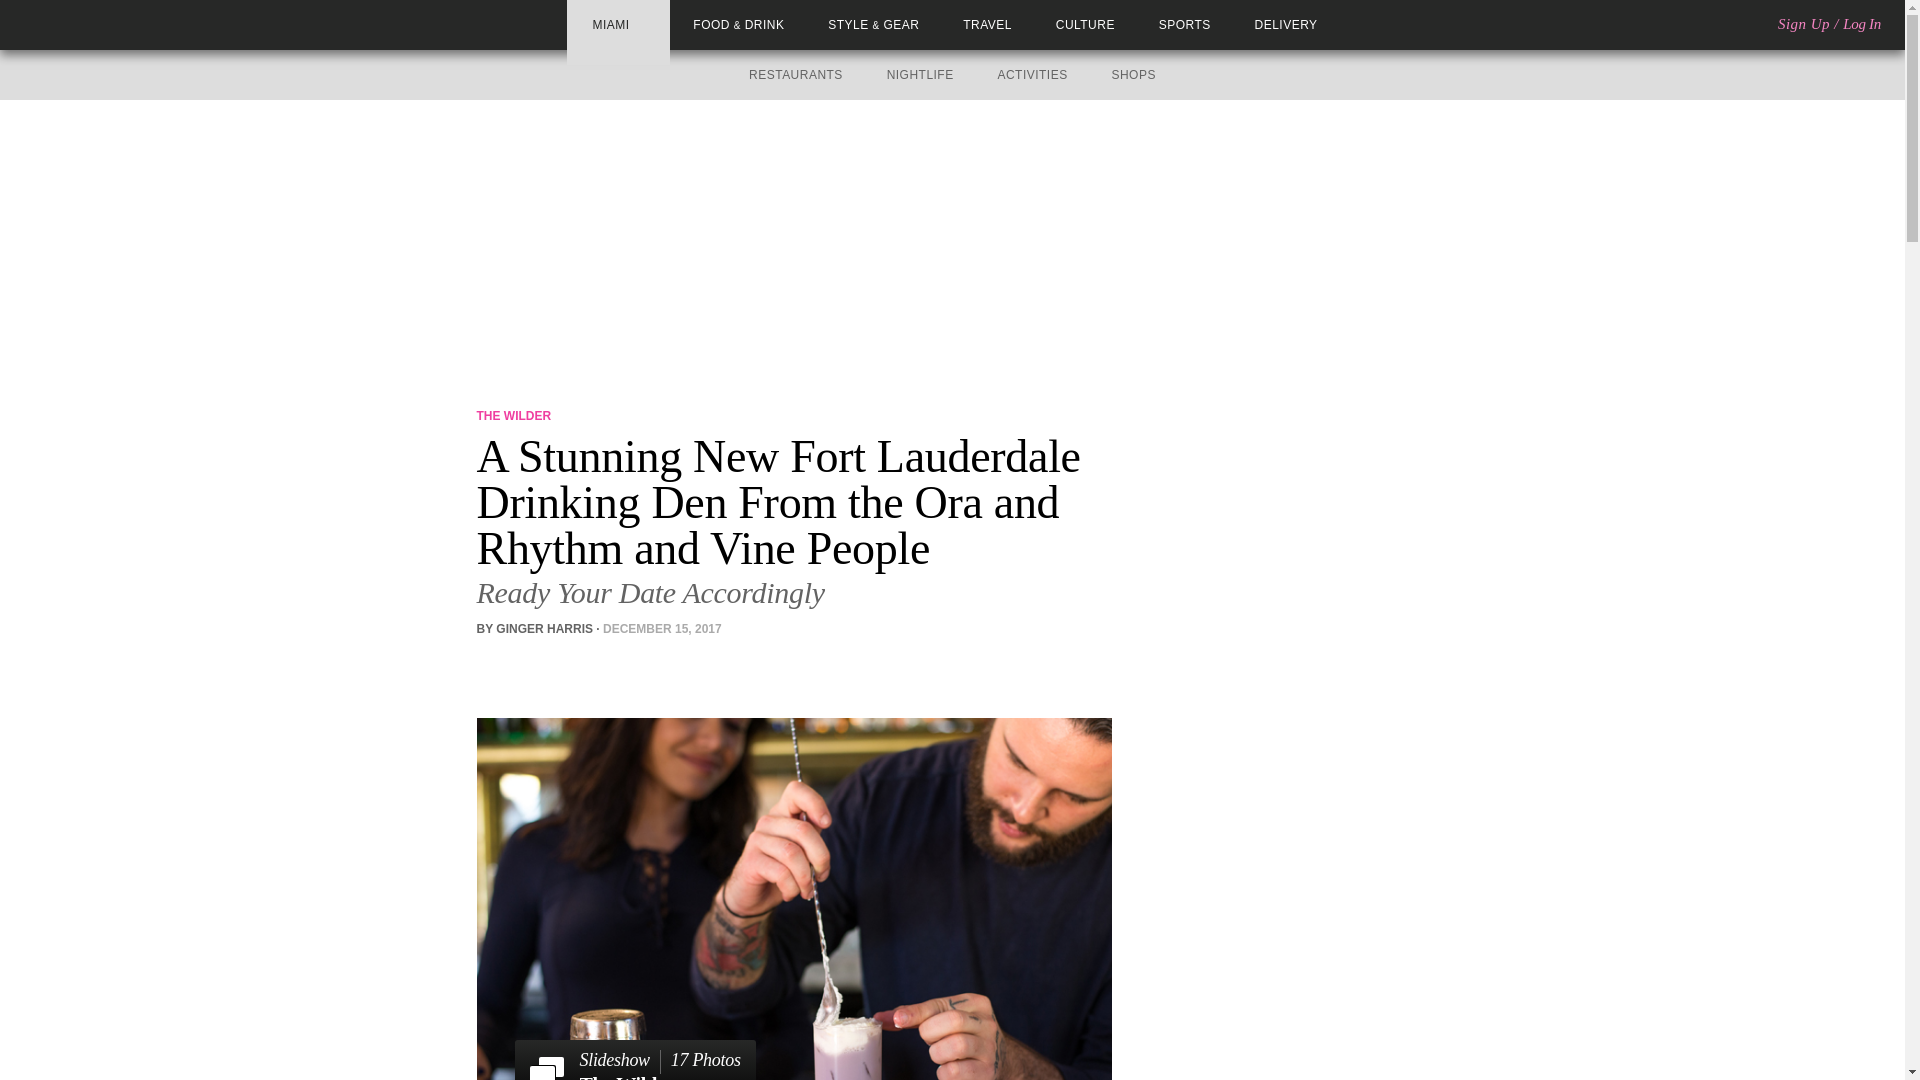 The height and width of the screenshot is (1080, 1920). What do you see at coordinates (546, 665) in the screenshot?
I see `Pinterest` at bounding box center [546, 665].